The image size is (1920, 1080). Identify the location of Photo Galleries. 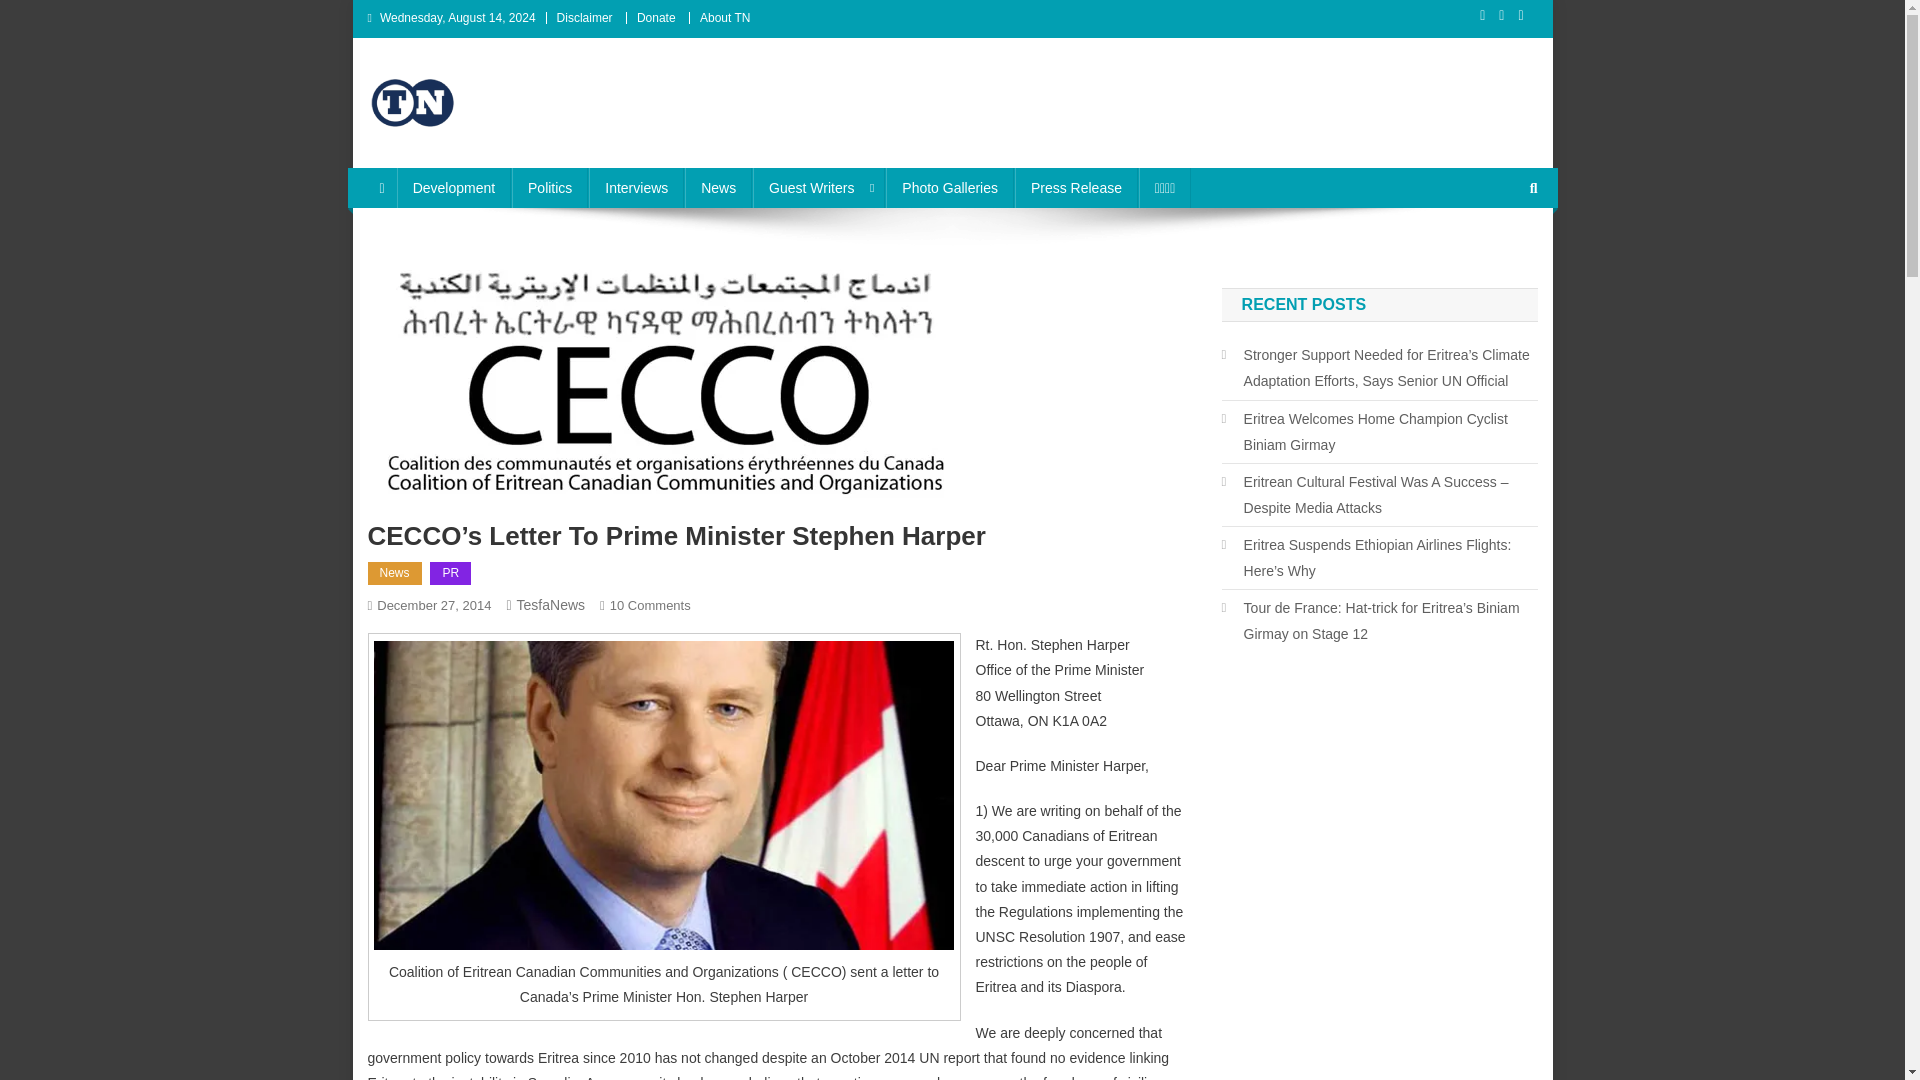
(949, 188).